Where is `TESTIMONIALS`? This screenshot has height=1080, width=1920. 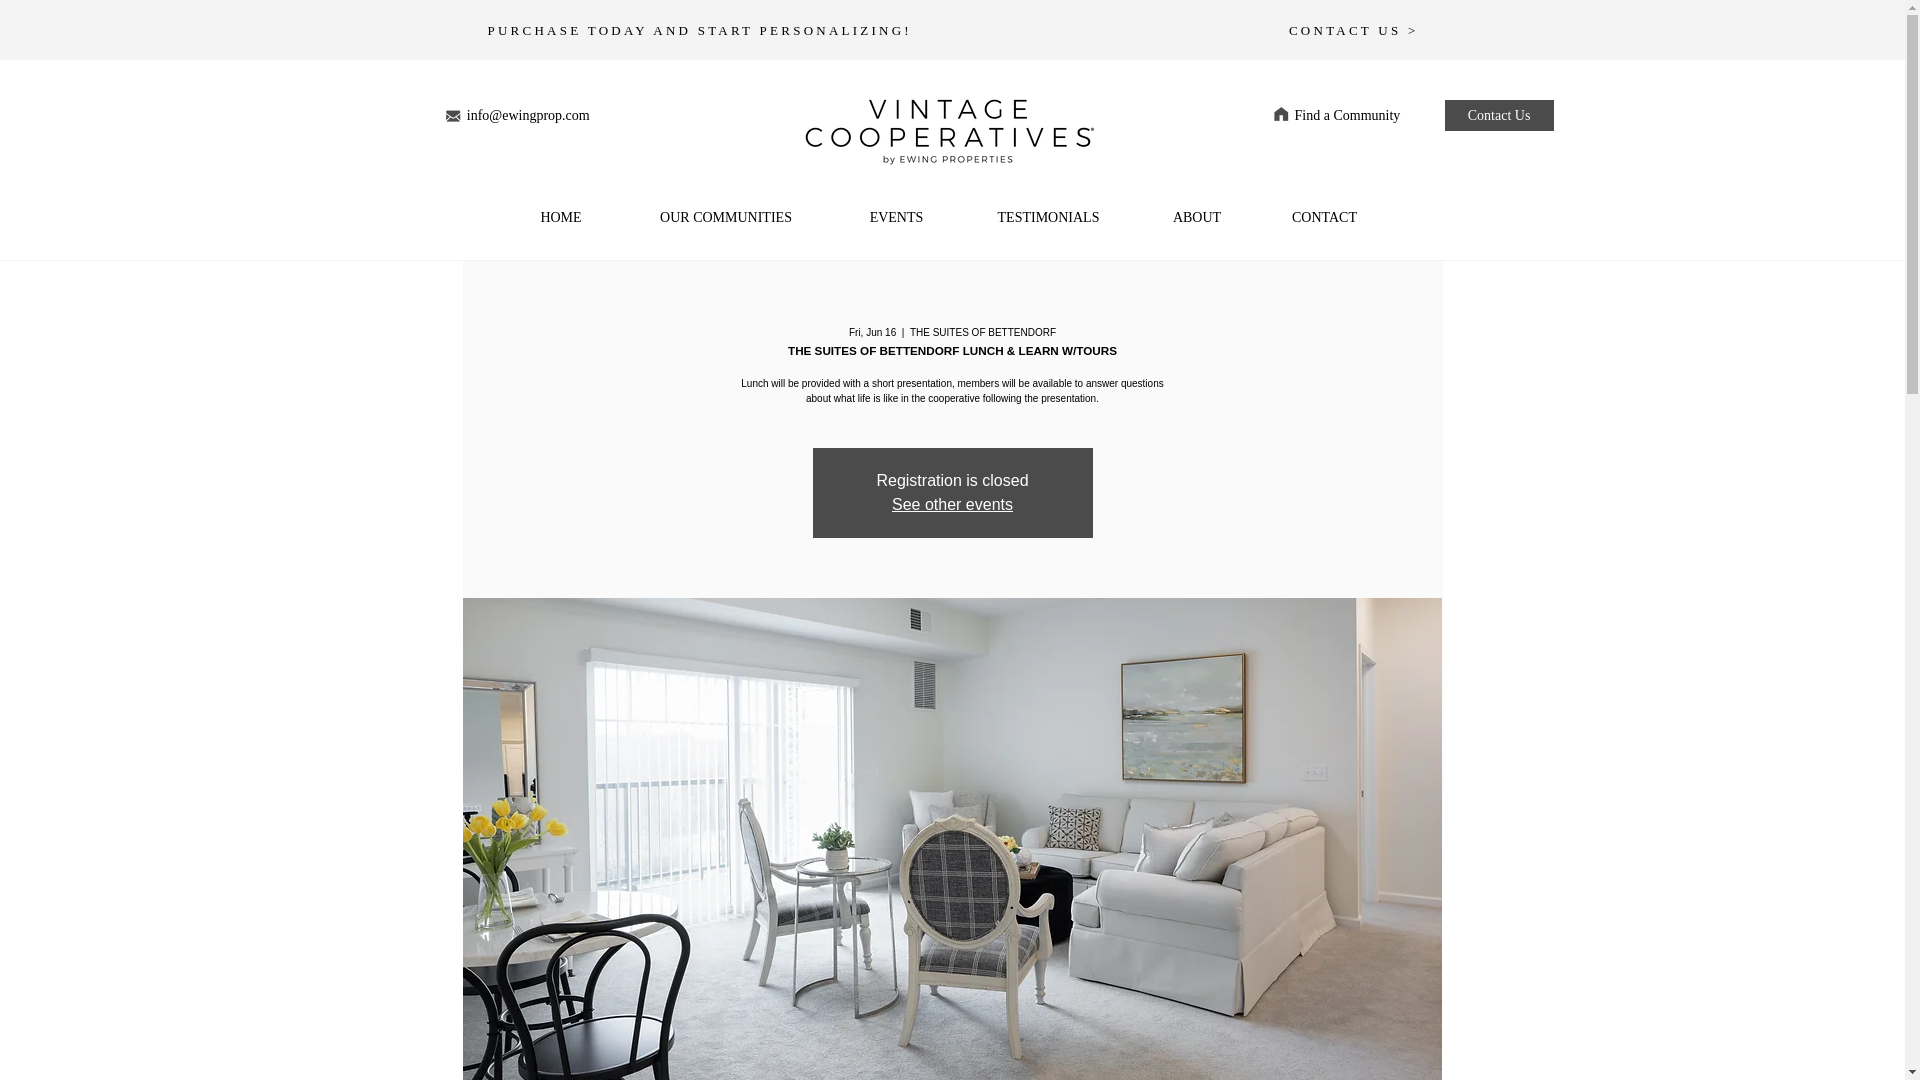 TESTIMONIALS is located at coordinates (1049, 218).